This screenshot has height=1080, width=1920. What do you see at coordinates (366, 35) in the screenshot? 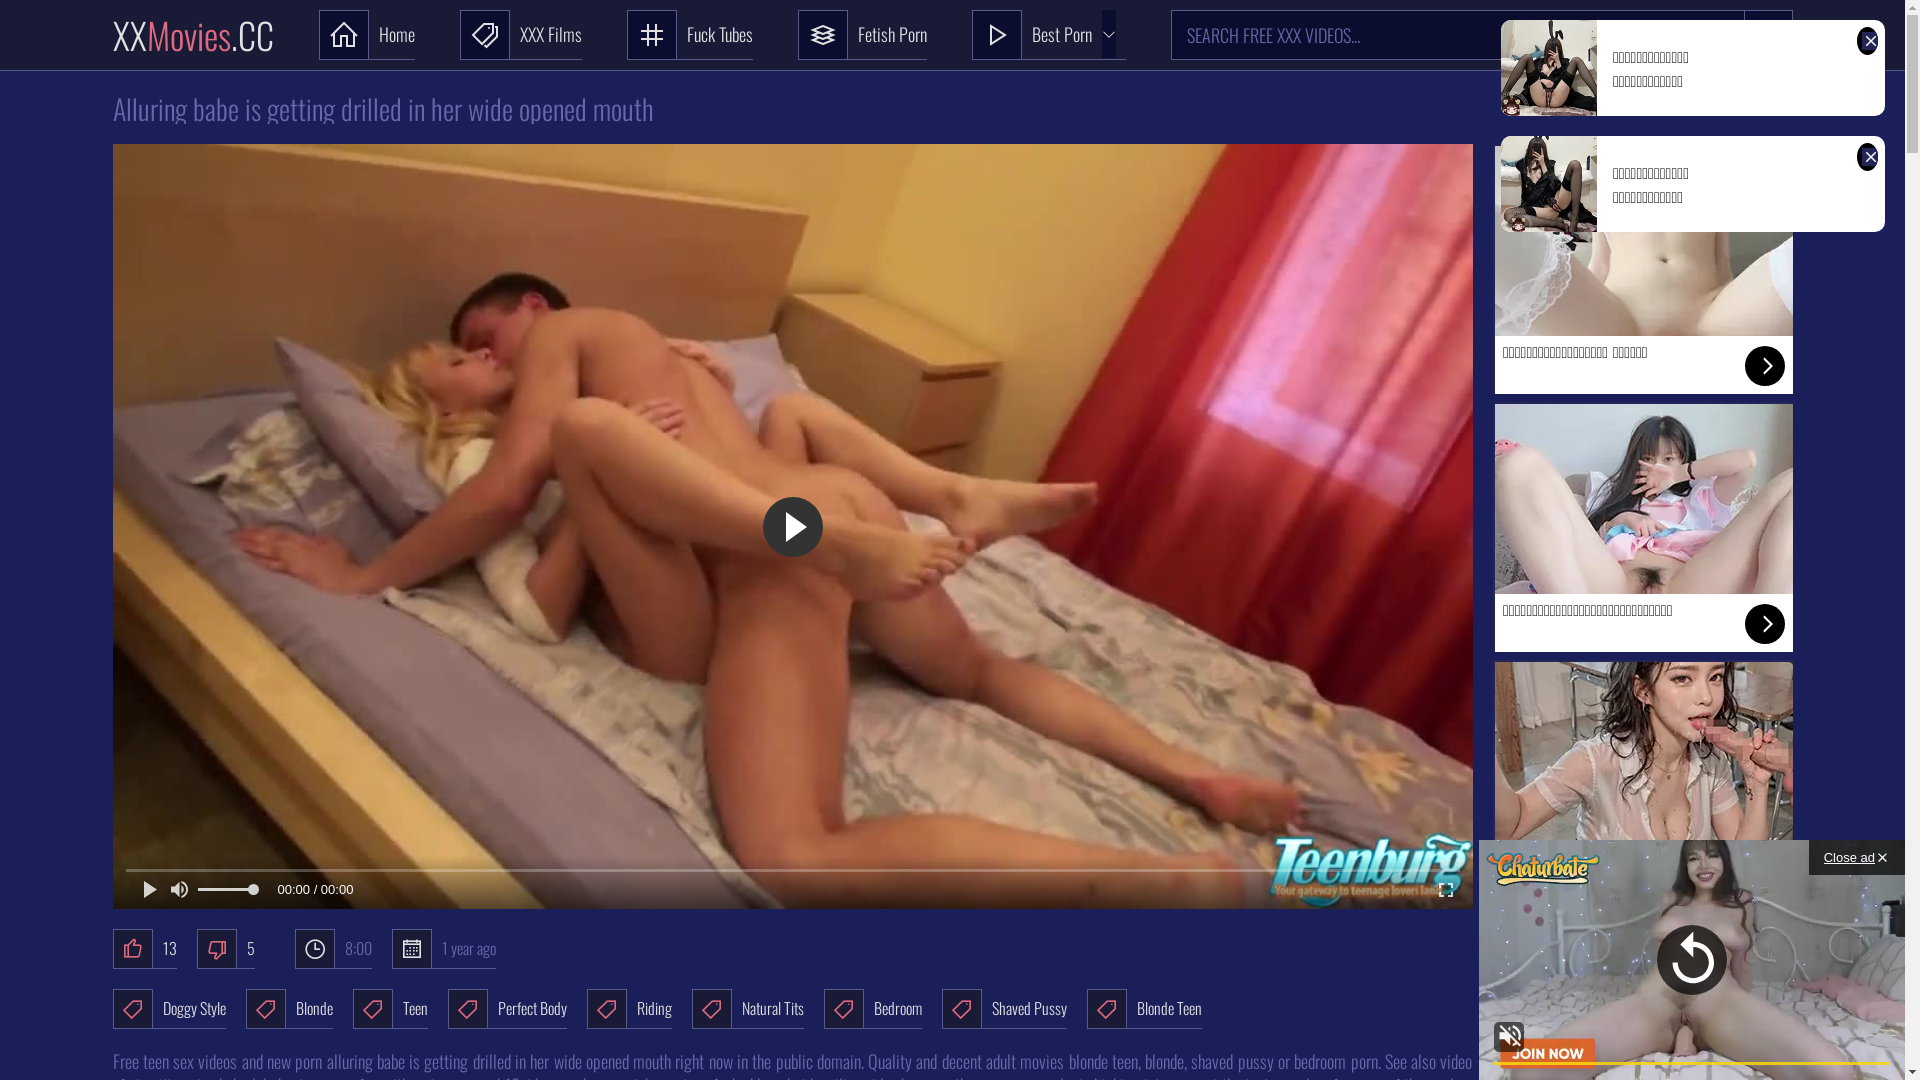
I see `Home` at bounding box center [366, 35].